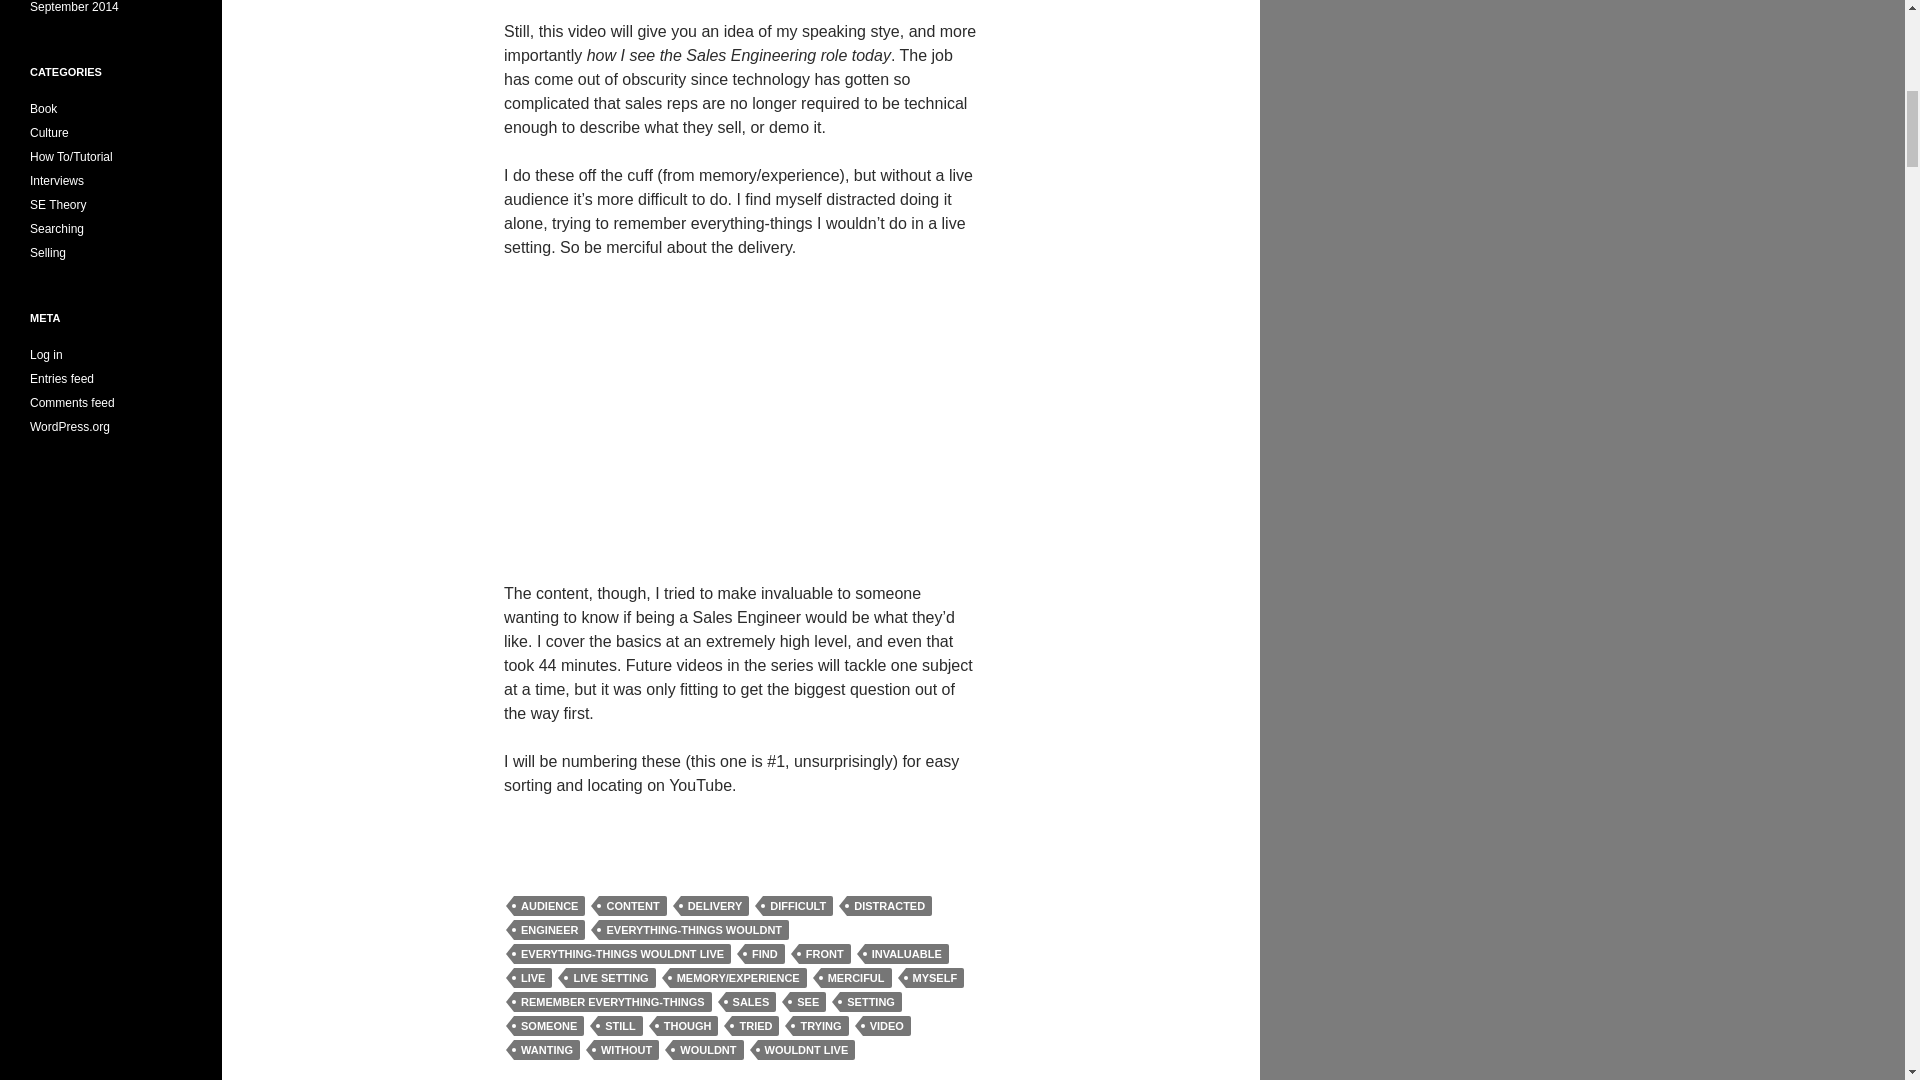  Describe the element at coordinates (694, 930) in the screenshot. I see `EVERYTHING-THINGS WOULDNT` at that location.